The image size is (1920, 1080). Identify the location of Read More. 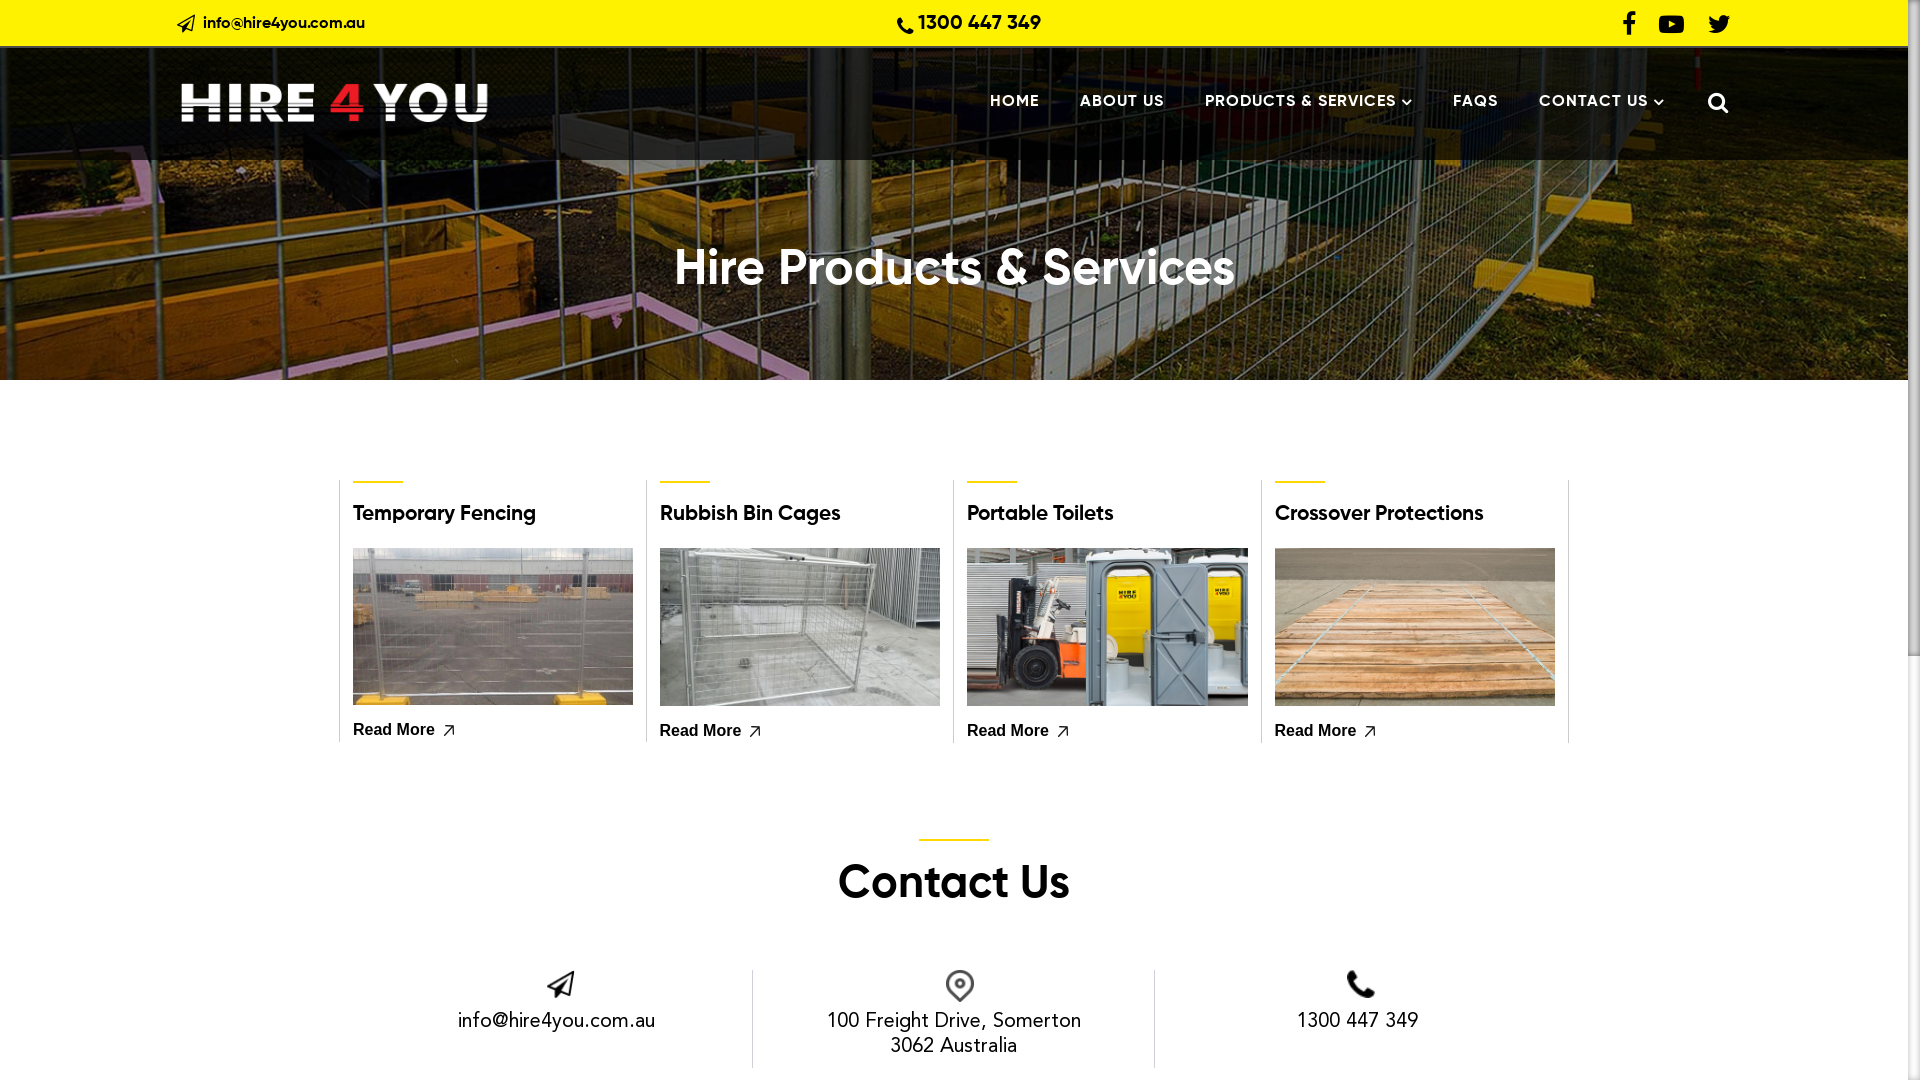
(701, 730).